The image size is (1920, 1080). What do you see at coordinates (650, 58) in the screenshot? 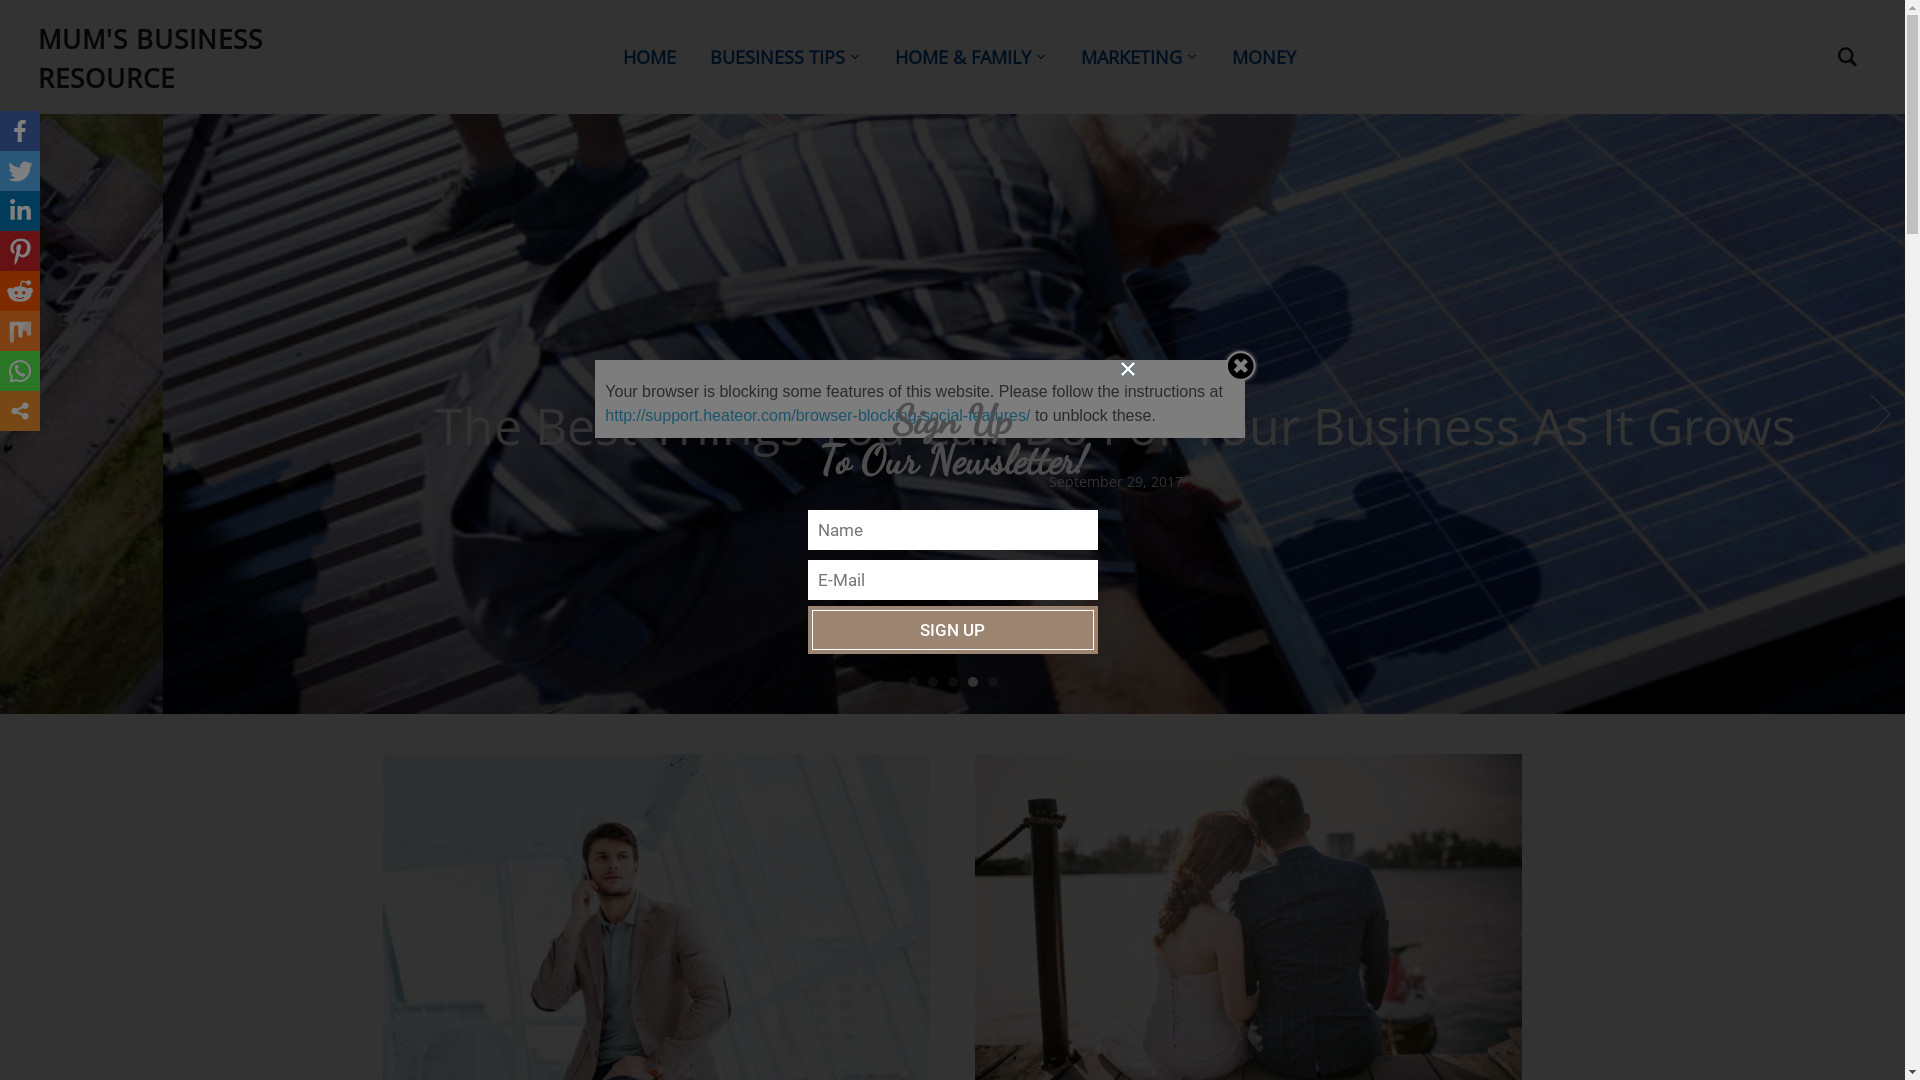
I see `HOME` at bounding box center [650, 58].